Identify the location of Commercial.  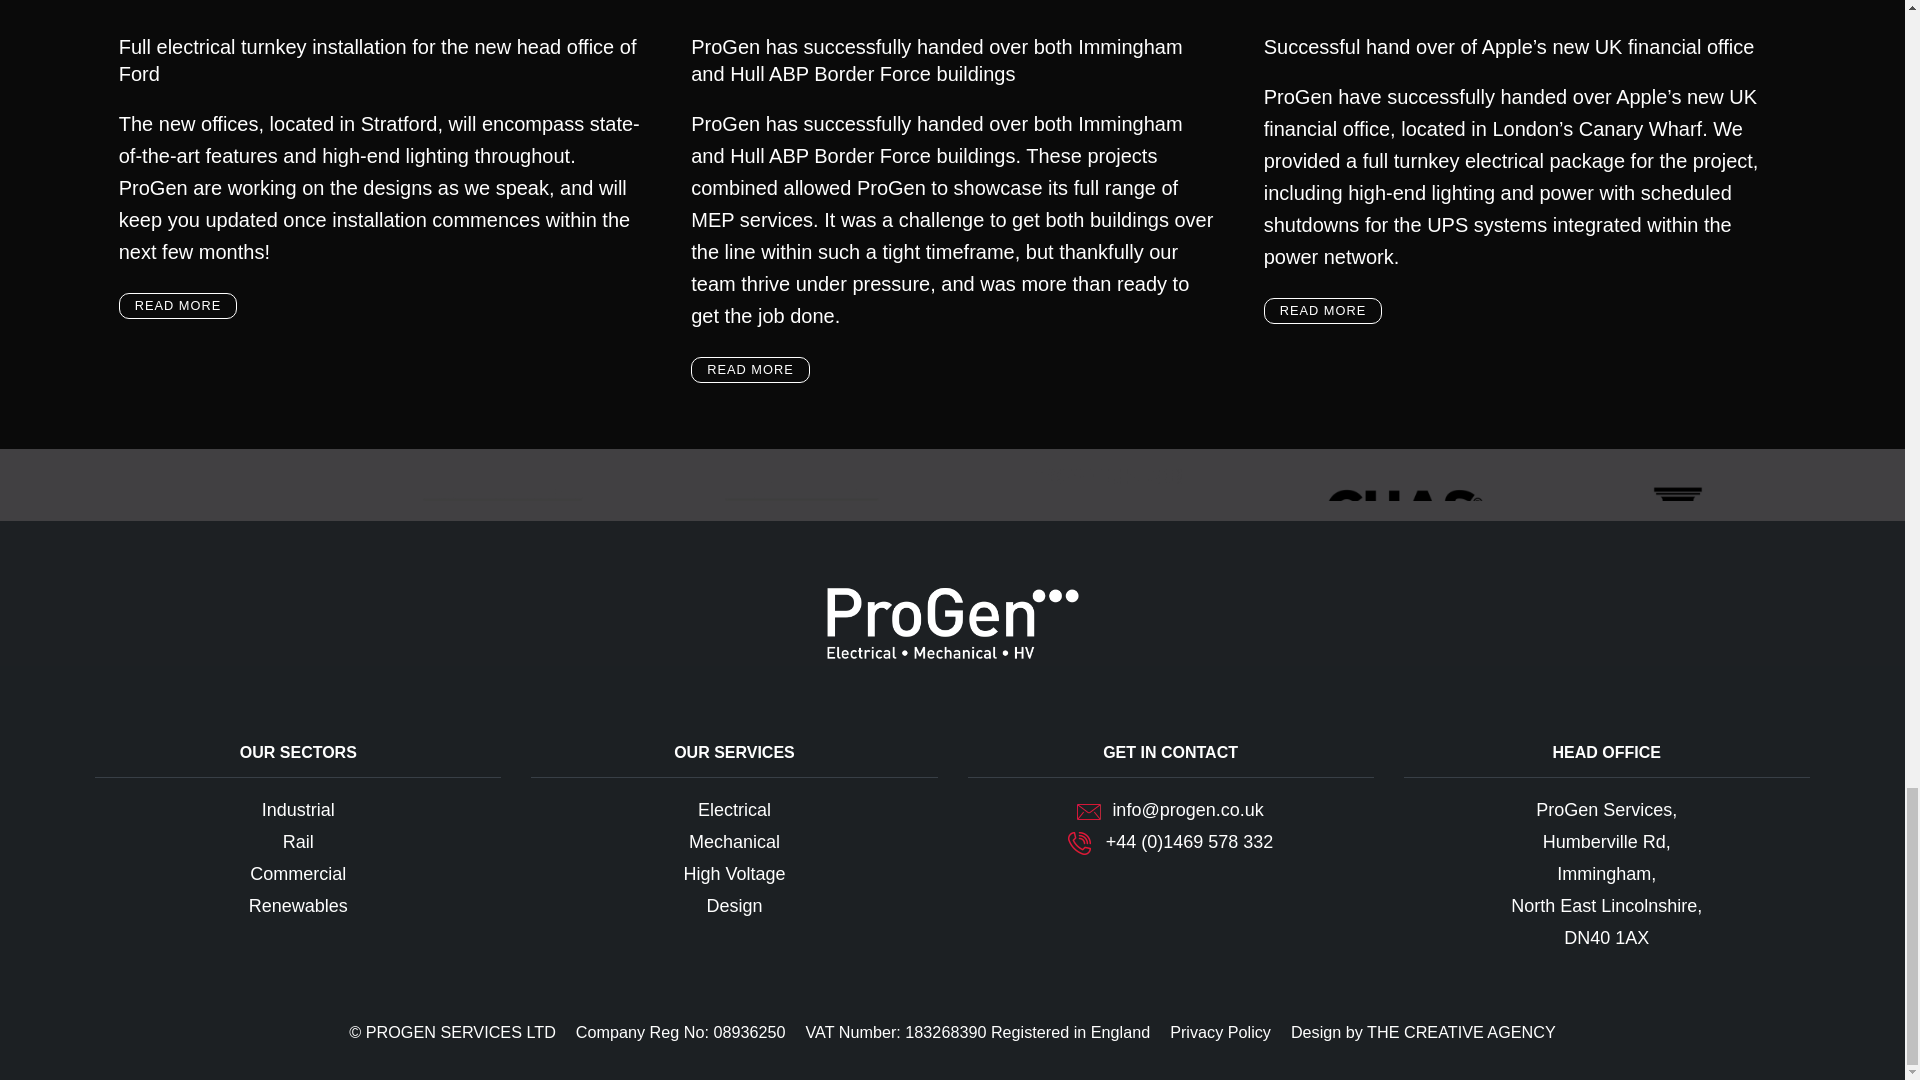
(297, 874).